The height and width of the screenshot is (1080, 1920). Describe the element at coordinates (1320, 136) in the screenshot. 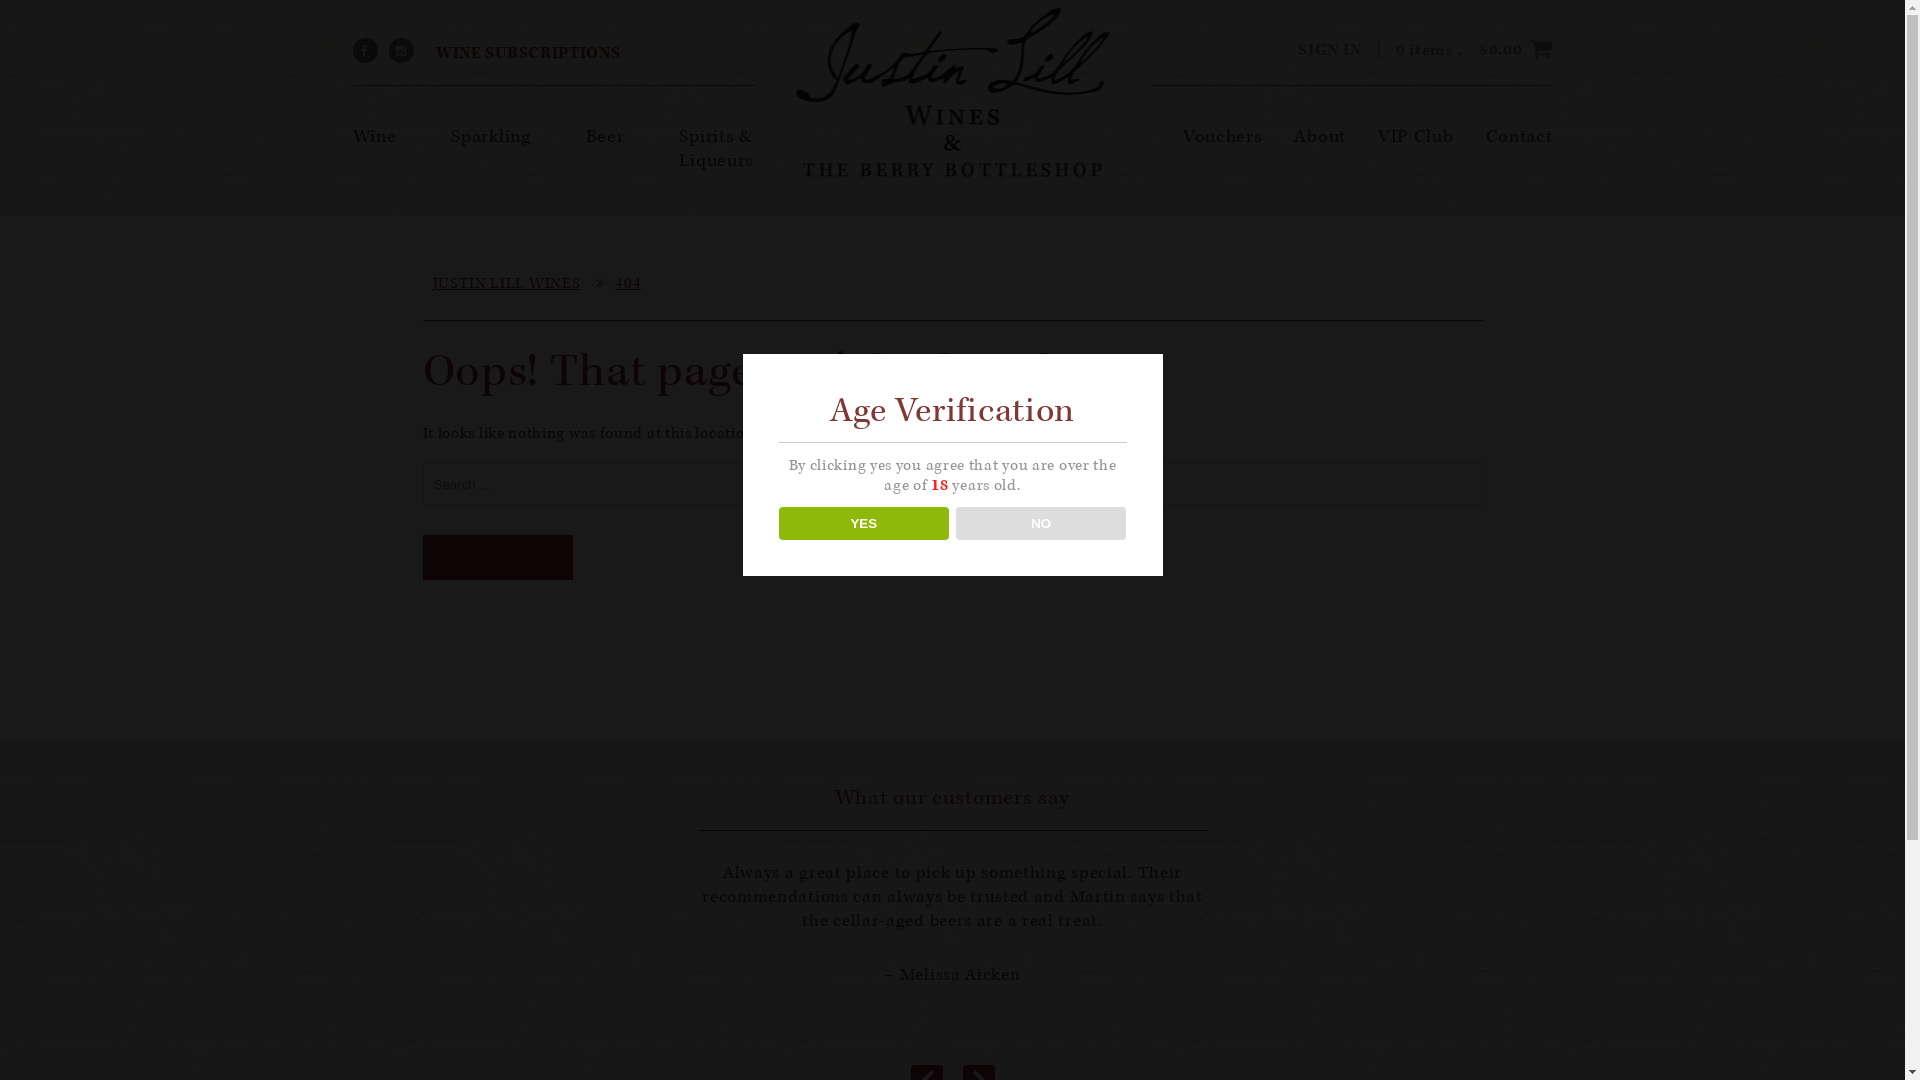

I see `About` at that location.